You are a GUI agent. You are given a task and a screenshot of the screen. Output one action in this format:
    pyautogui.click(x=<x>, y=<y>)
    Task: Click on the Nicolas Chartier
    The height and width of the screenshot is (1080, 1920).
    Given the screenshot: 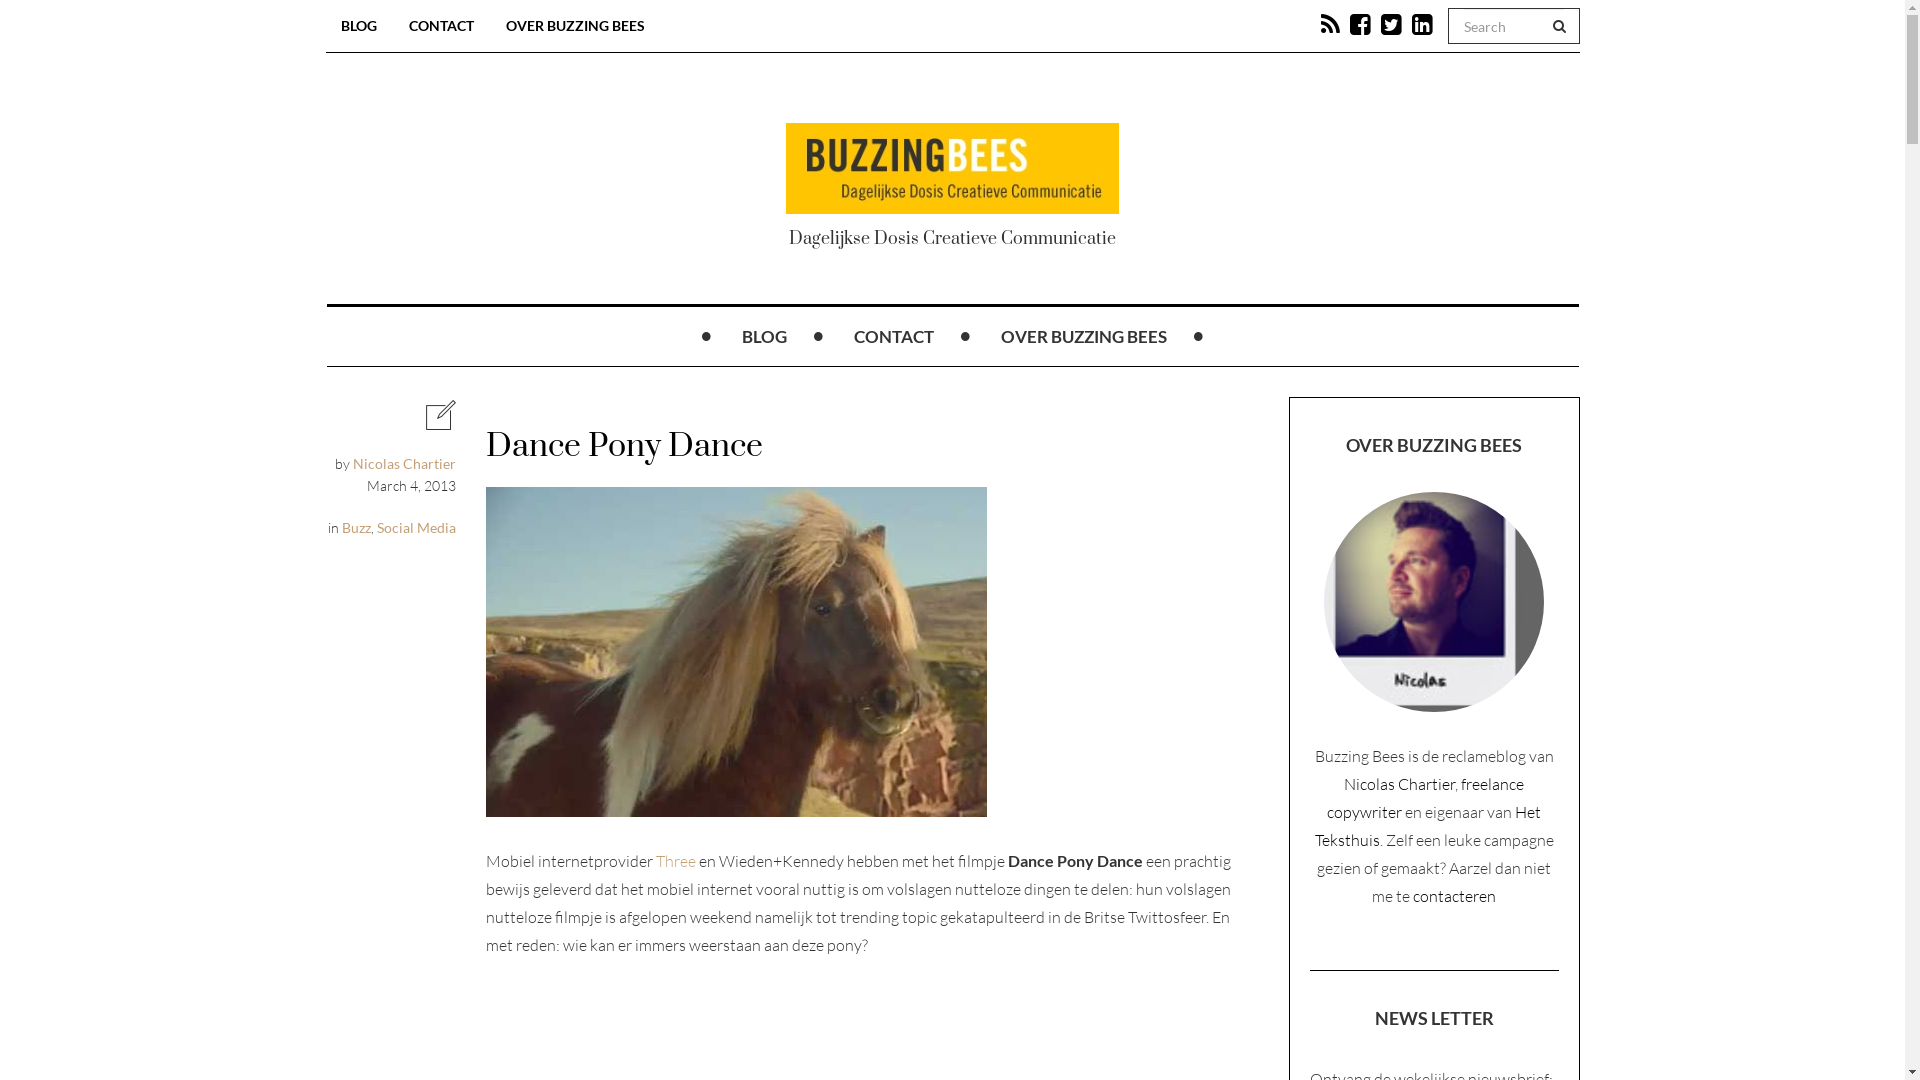 What is the action you would take?
    pyautogui.click(x=404, y=464)
    